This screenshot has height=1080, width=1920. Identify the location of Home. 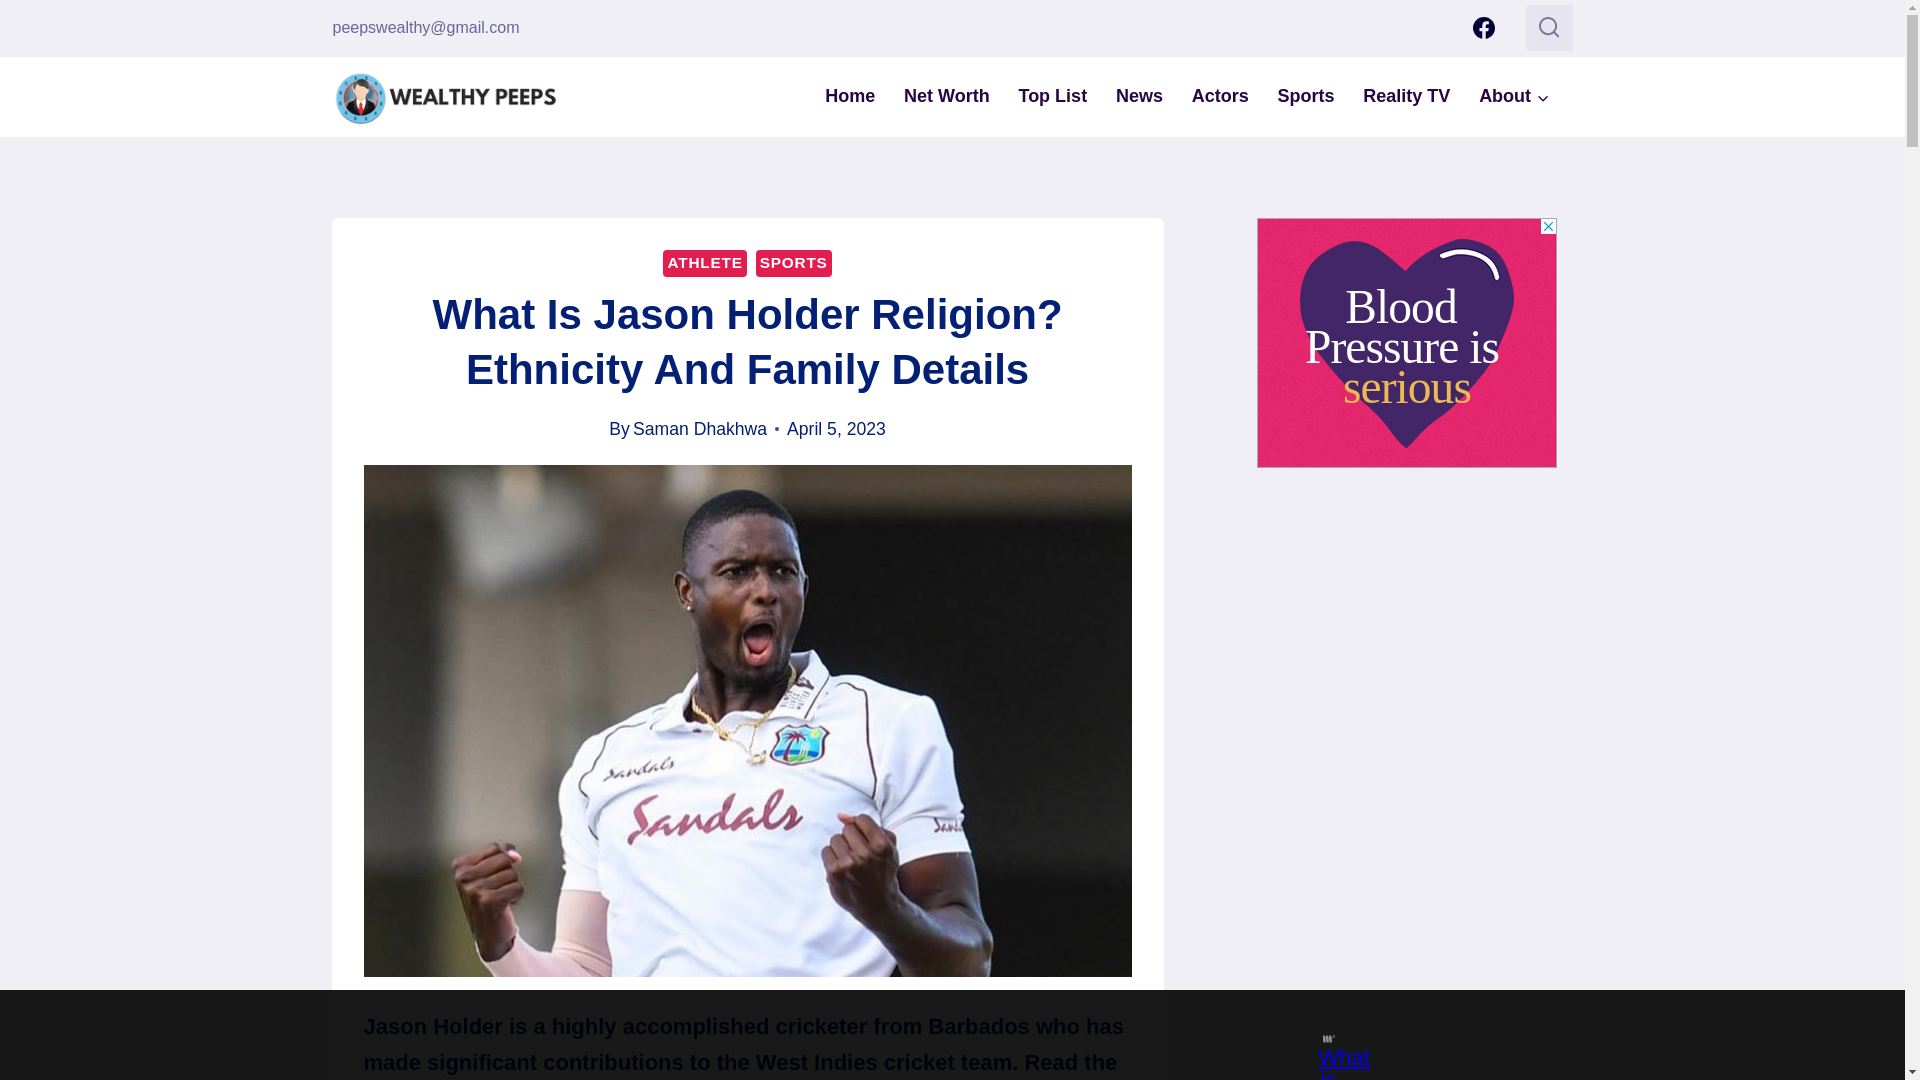
(850, 96).